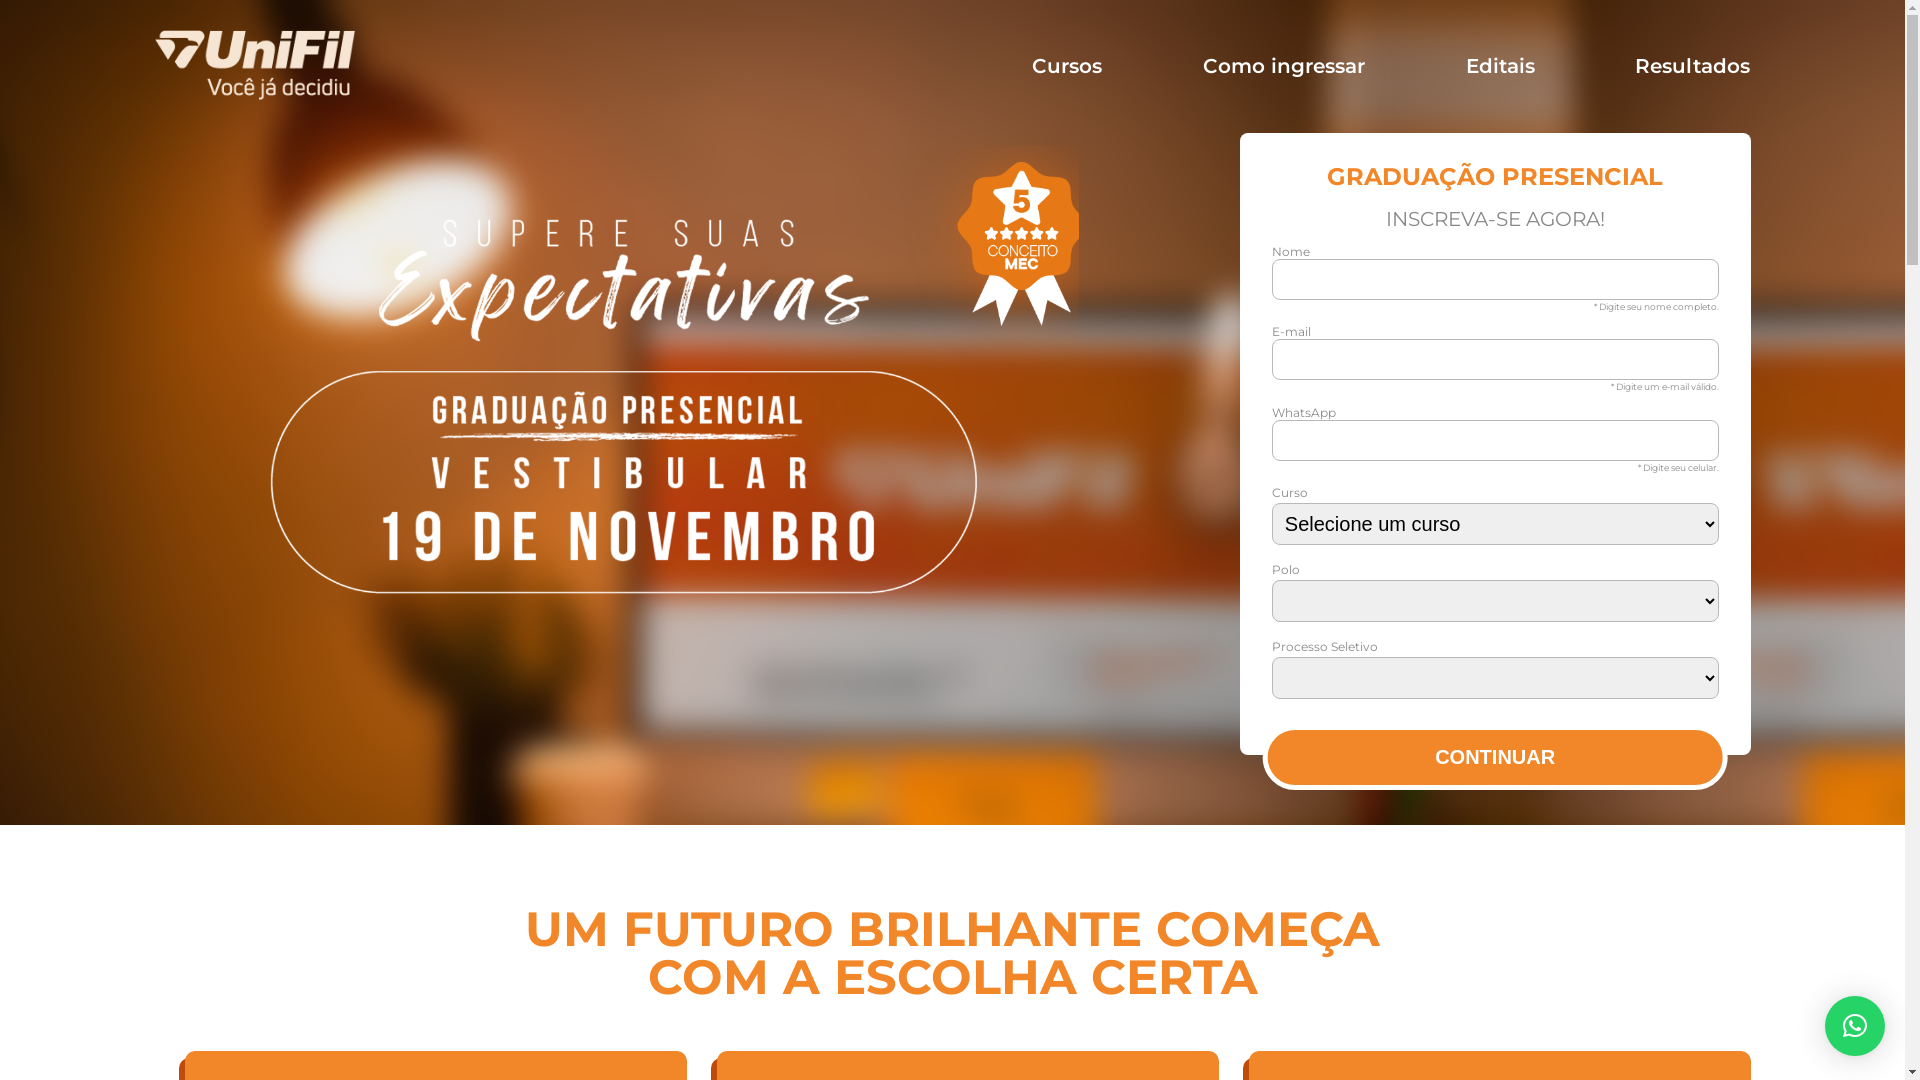  Describe the element at coordinates (1284, 66) in the screenshot. I see `Como ingressar` at that location.